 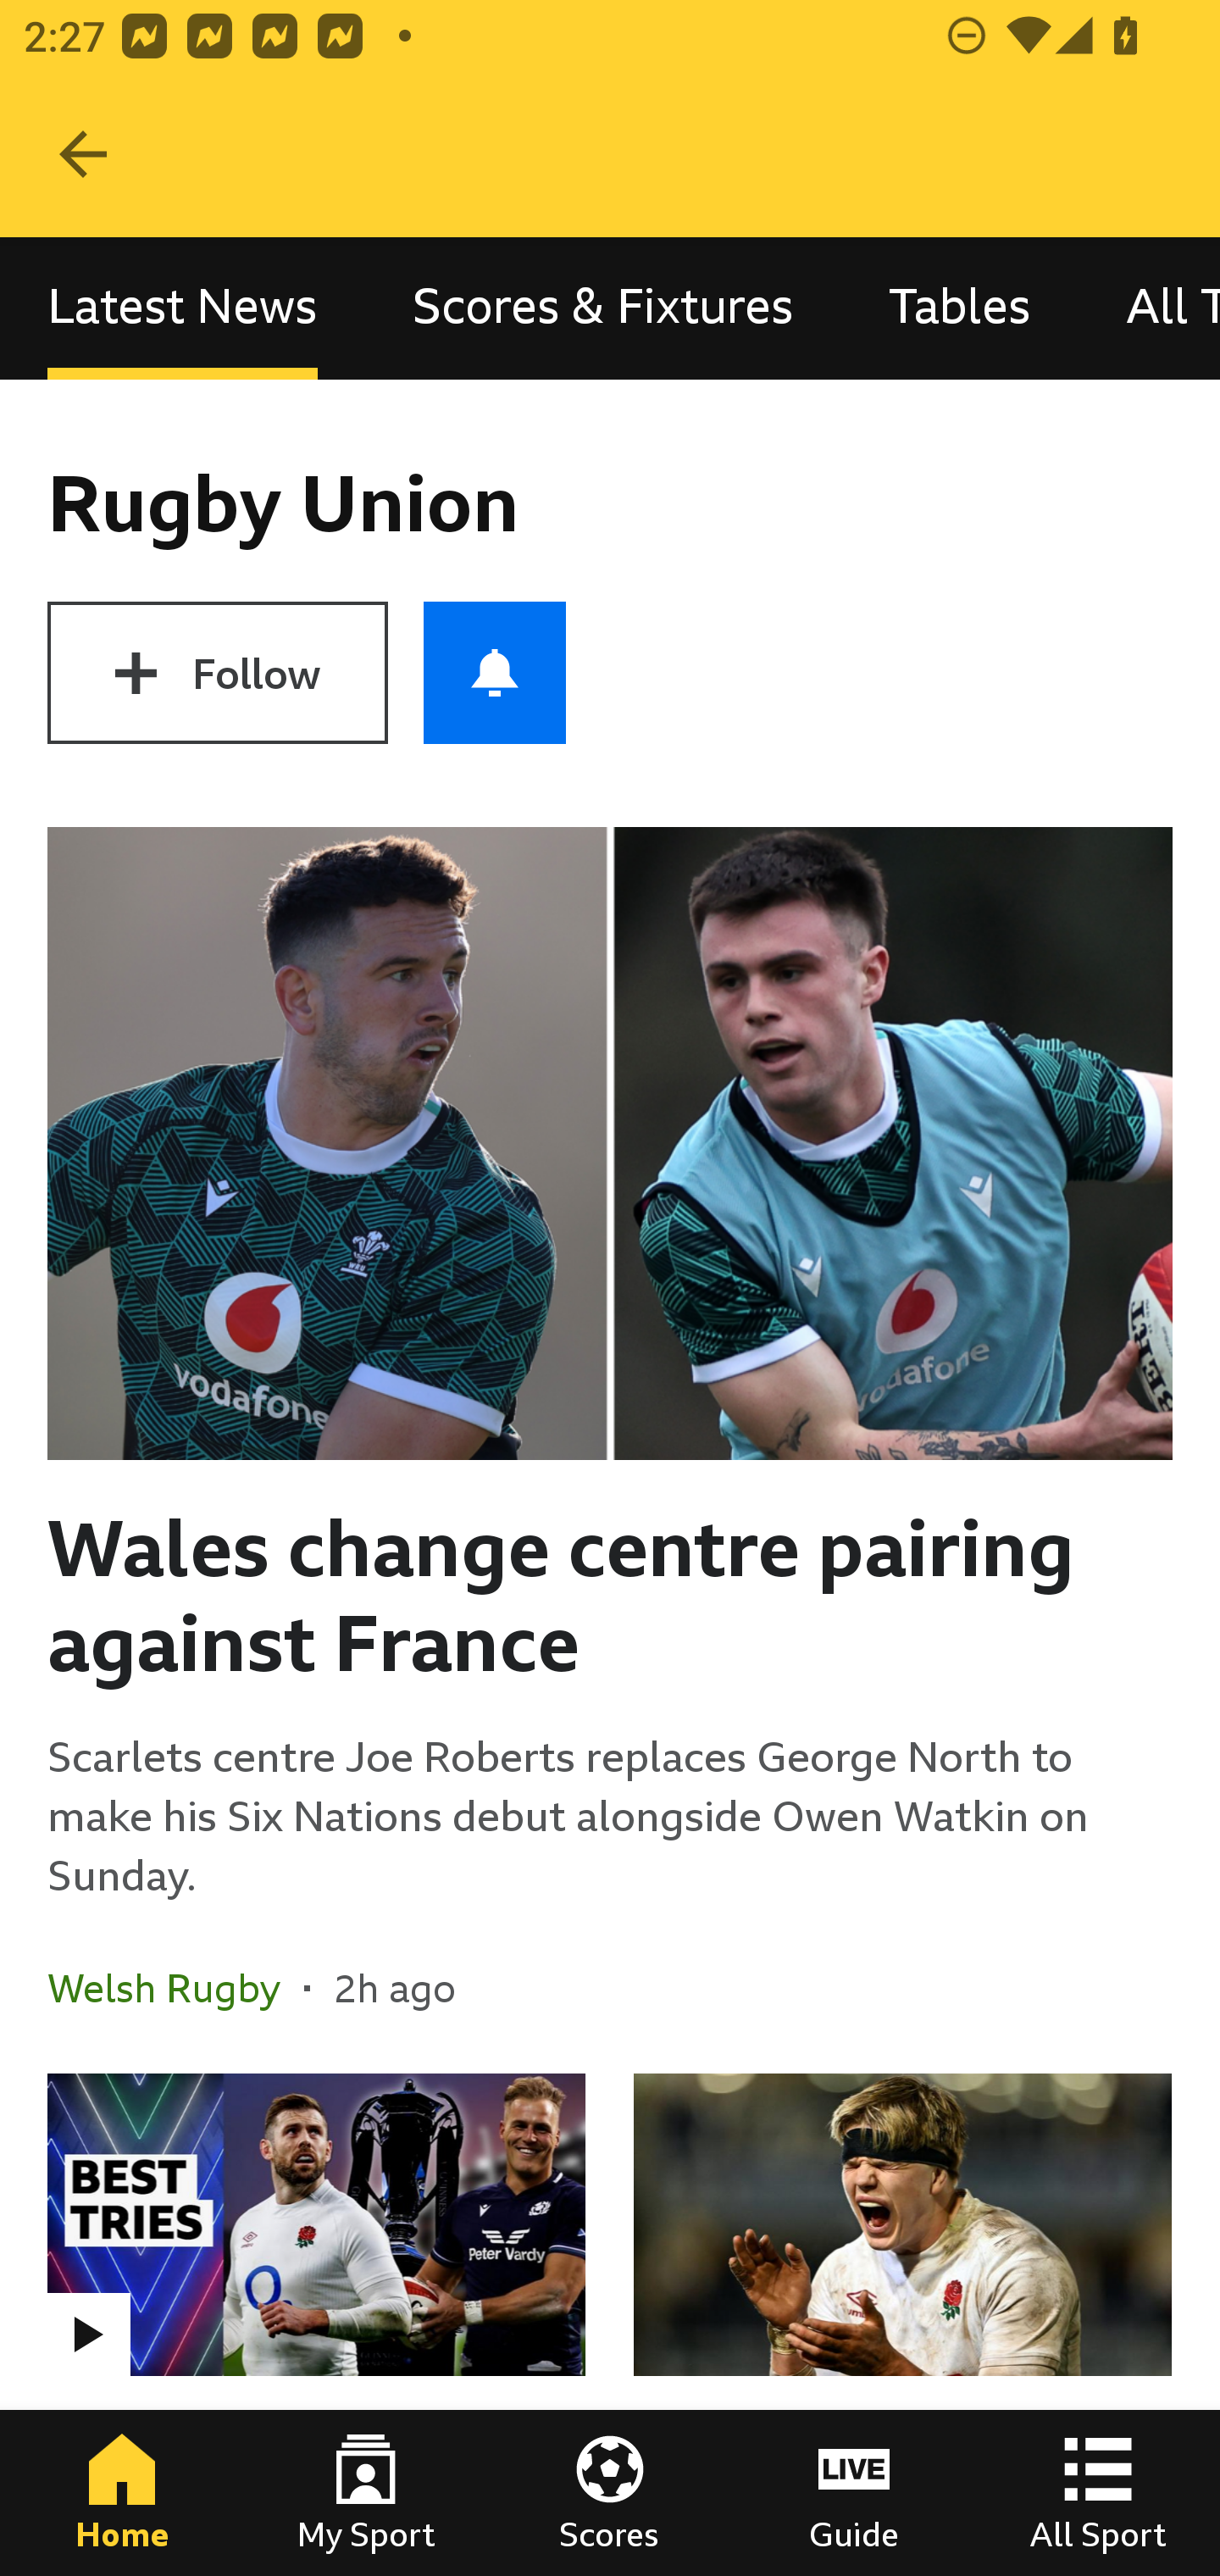 What do you see at coordinates (83, 154) in the screenshot?
I see `Navigate up` at bounding box center [83, 154].